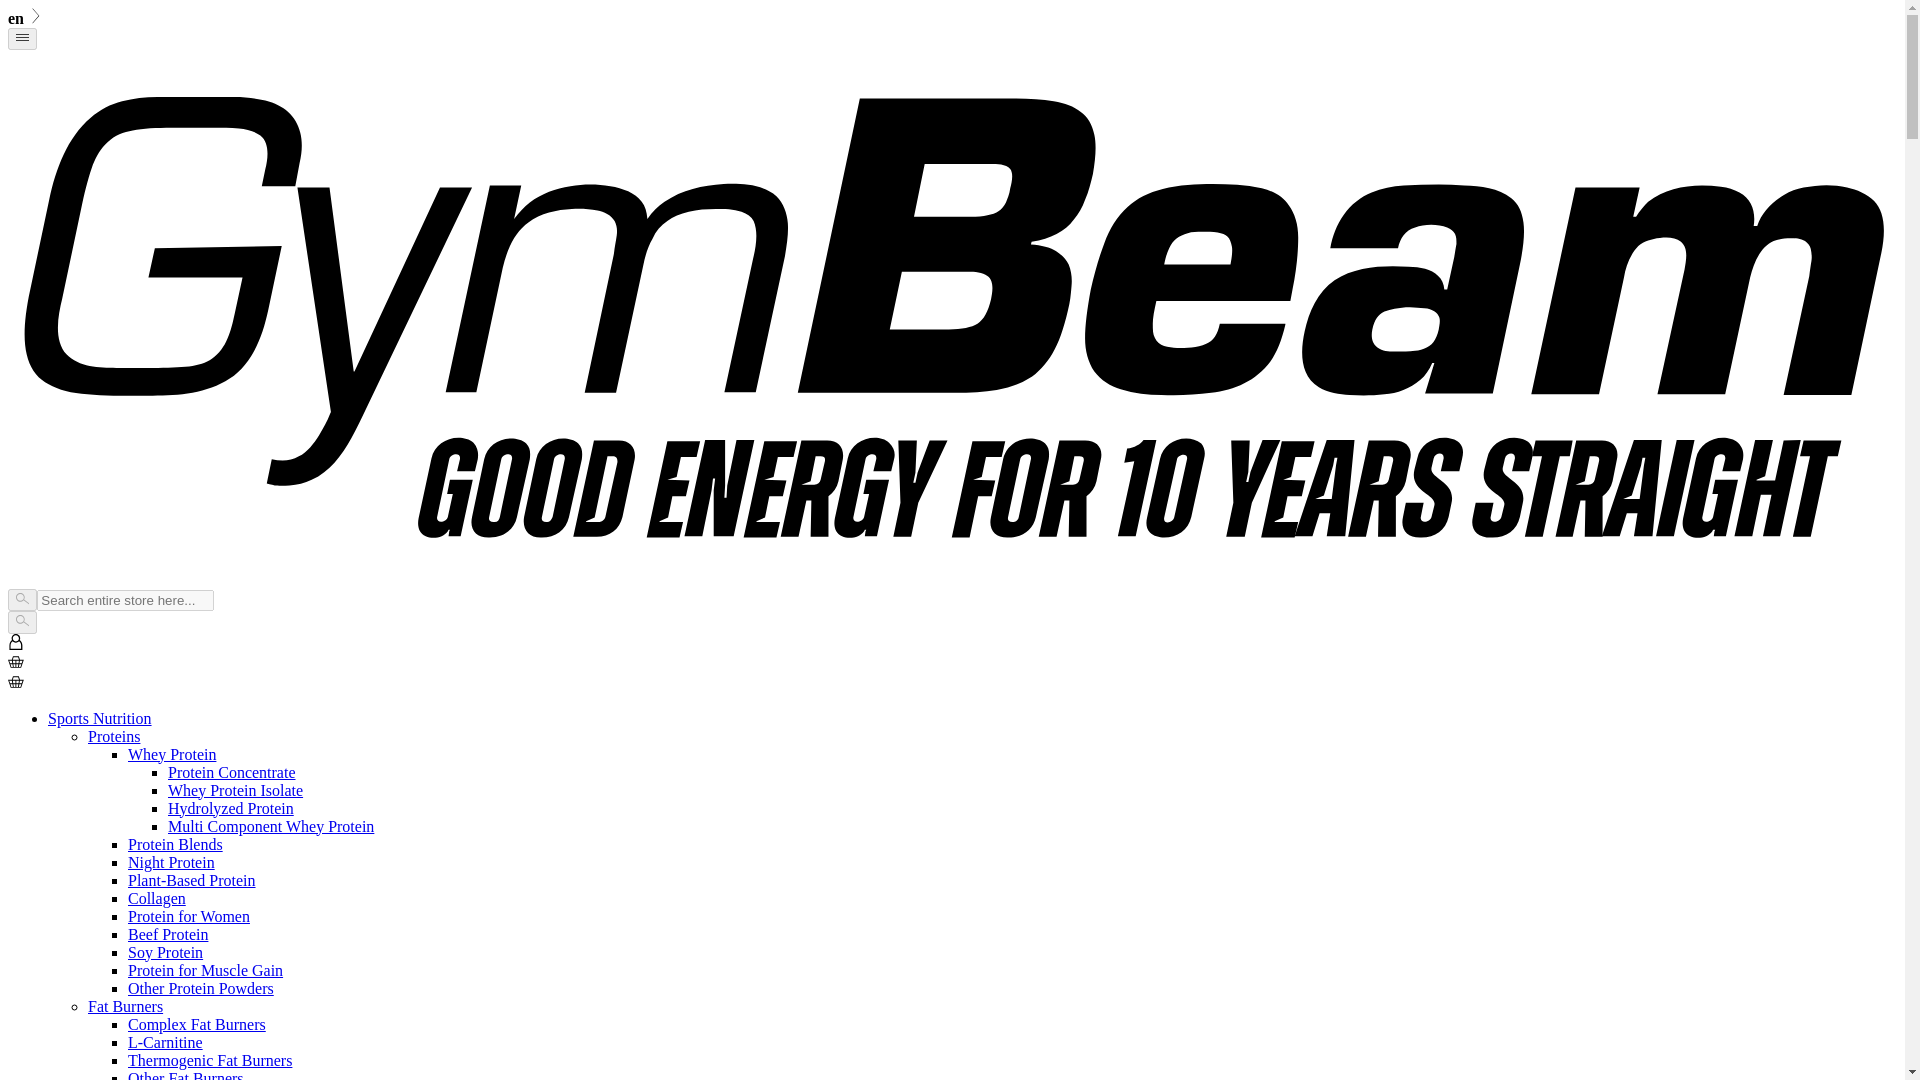  I want to click on L-Carnitine, so click(166, 1042).